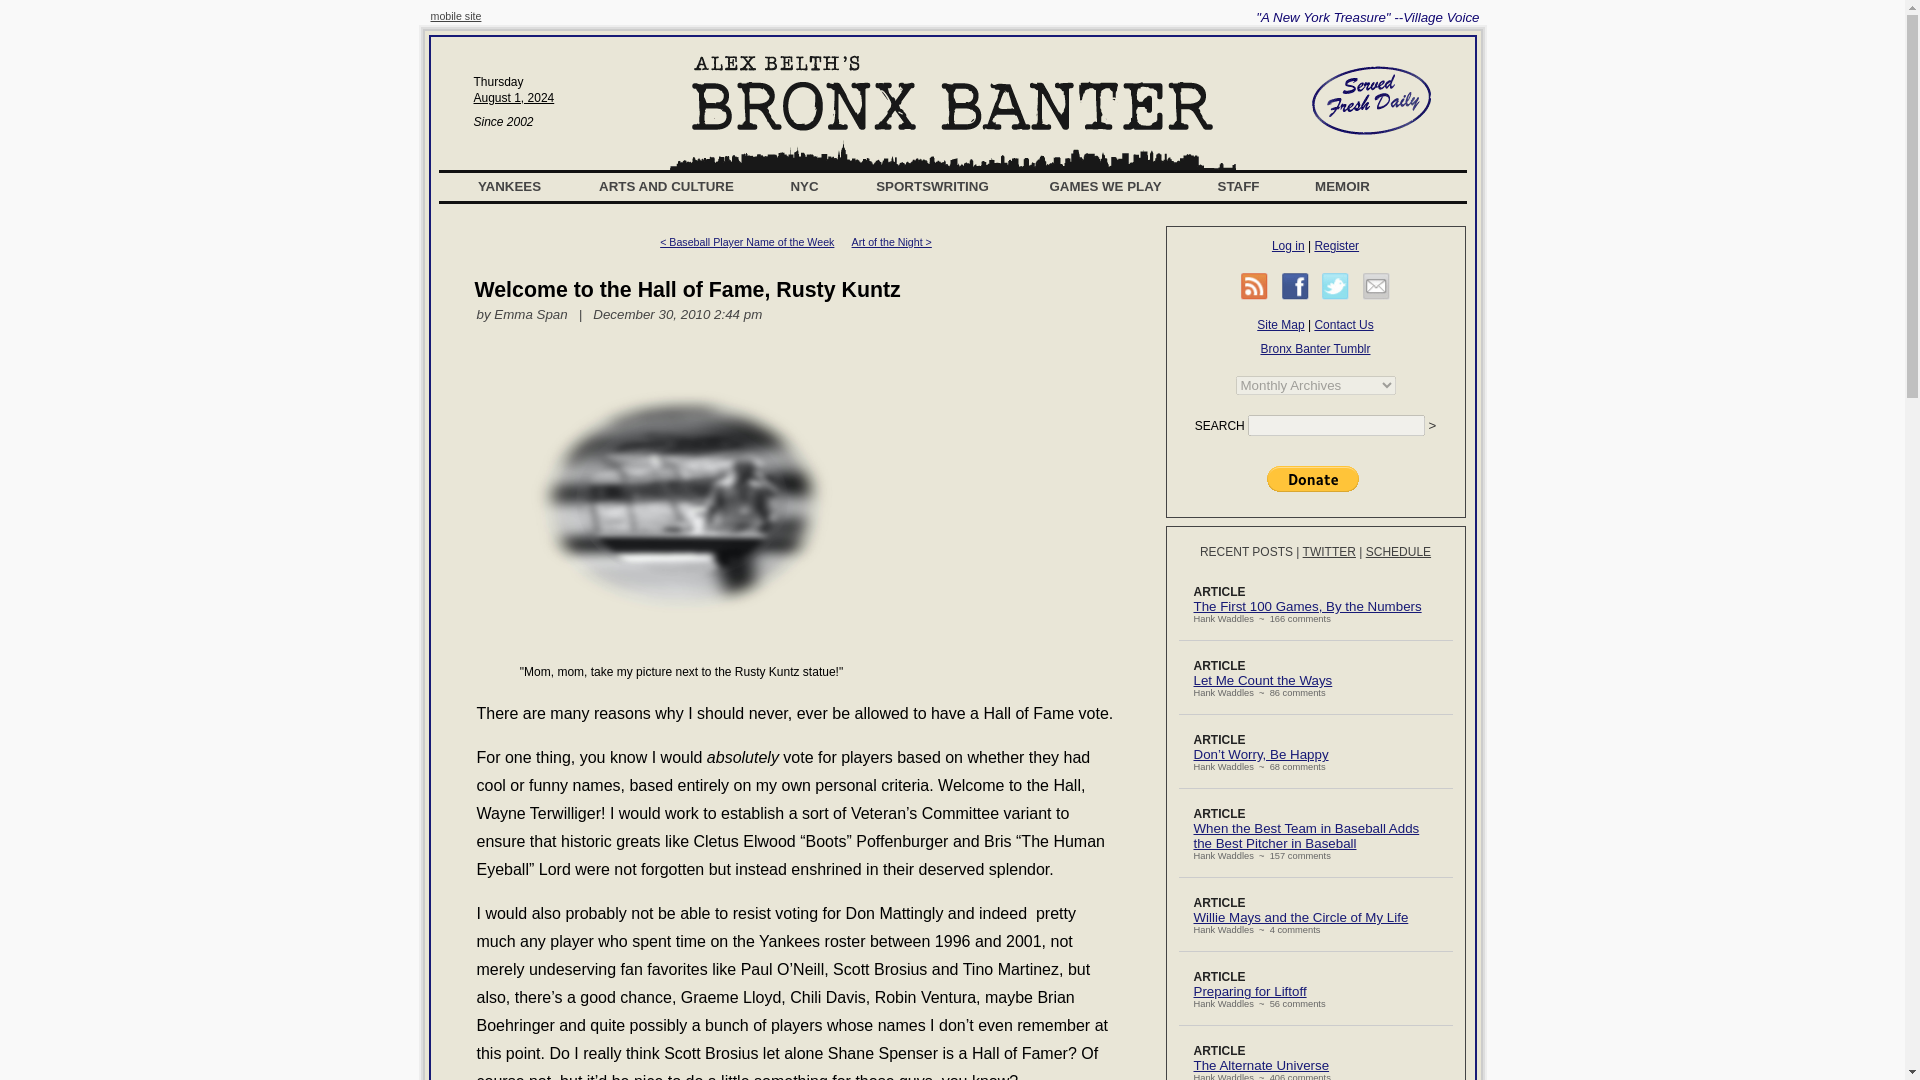  What do you see at coordinates (681, 503) in the screenshot?
I see `HallofFame` at bounding box center [681, 503].